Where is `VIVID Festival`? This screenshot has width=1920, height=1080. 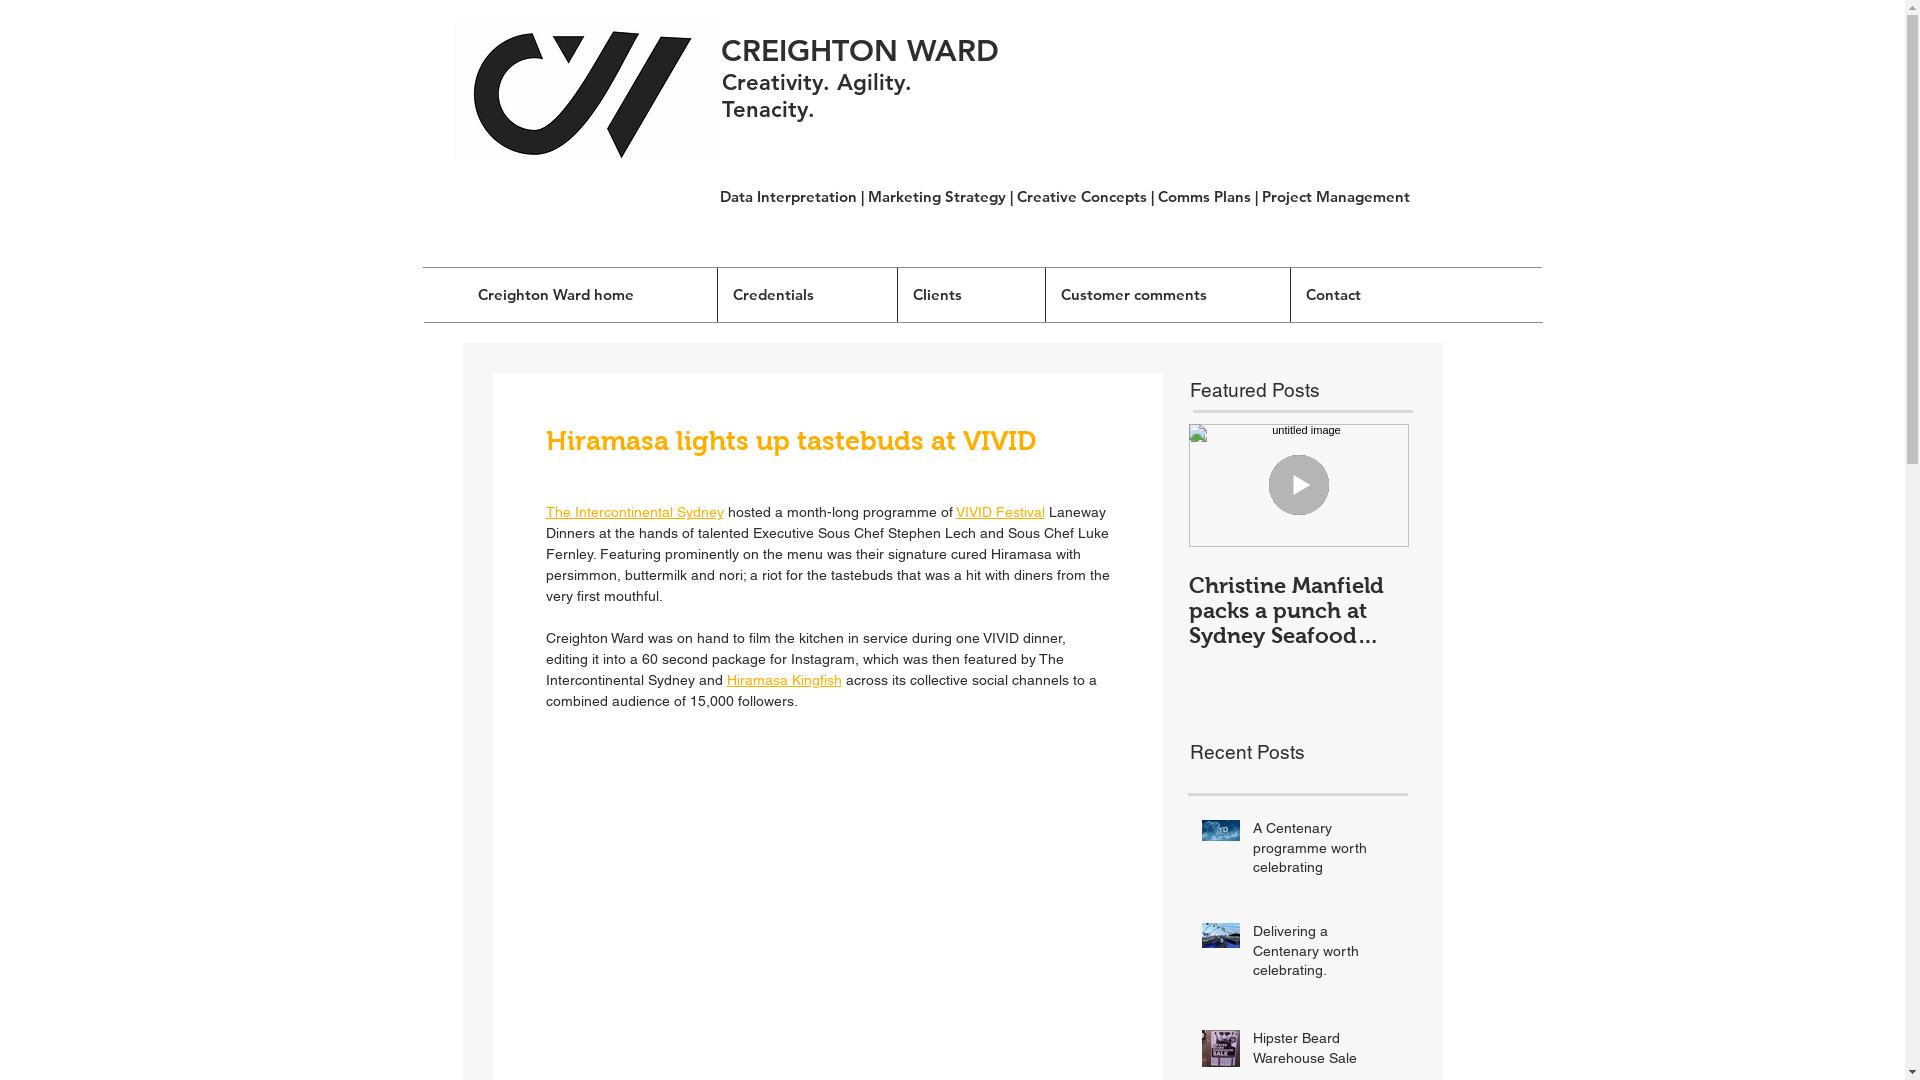 VIVID Festival is located at coordinates (1000, 512).